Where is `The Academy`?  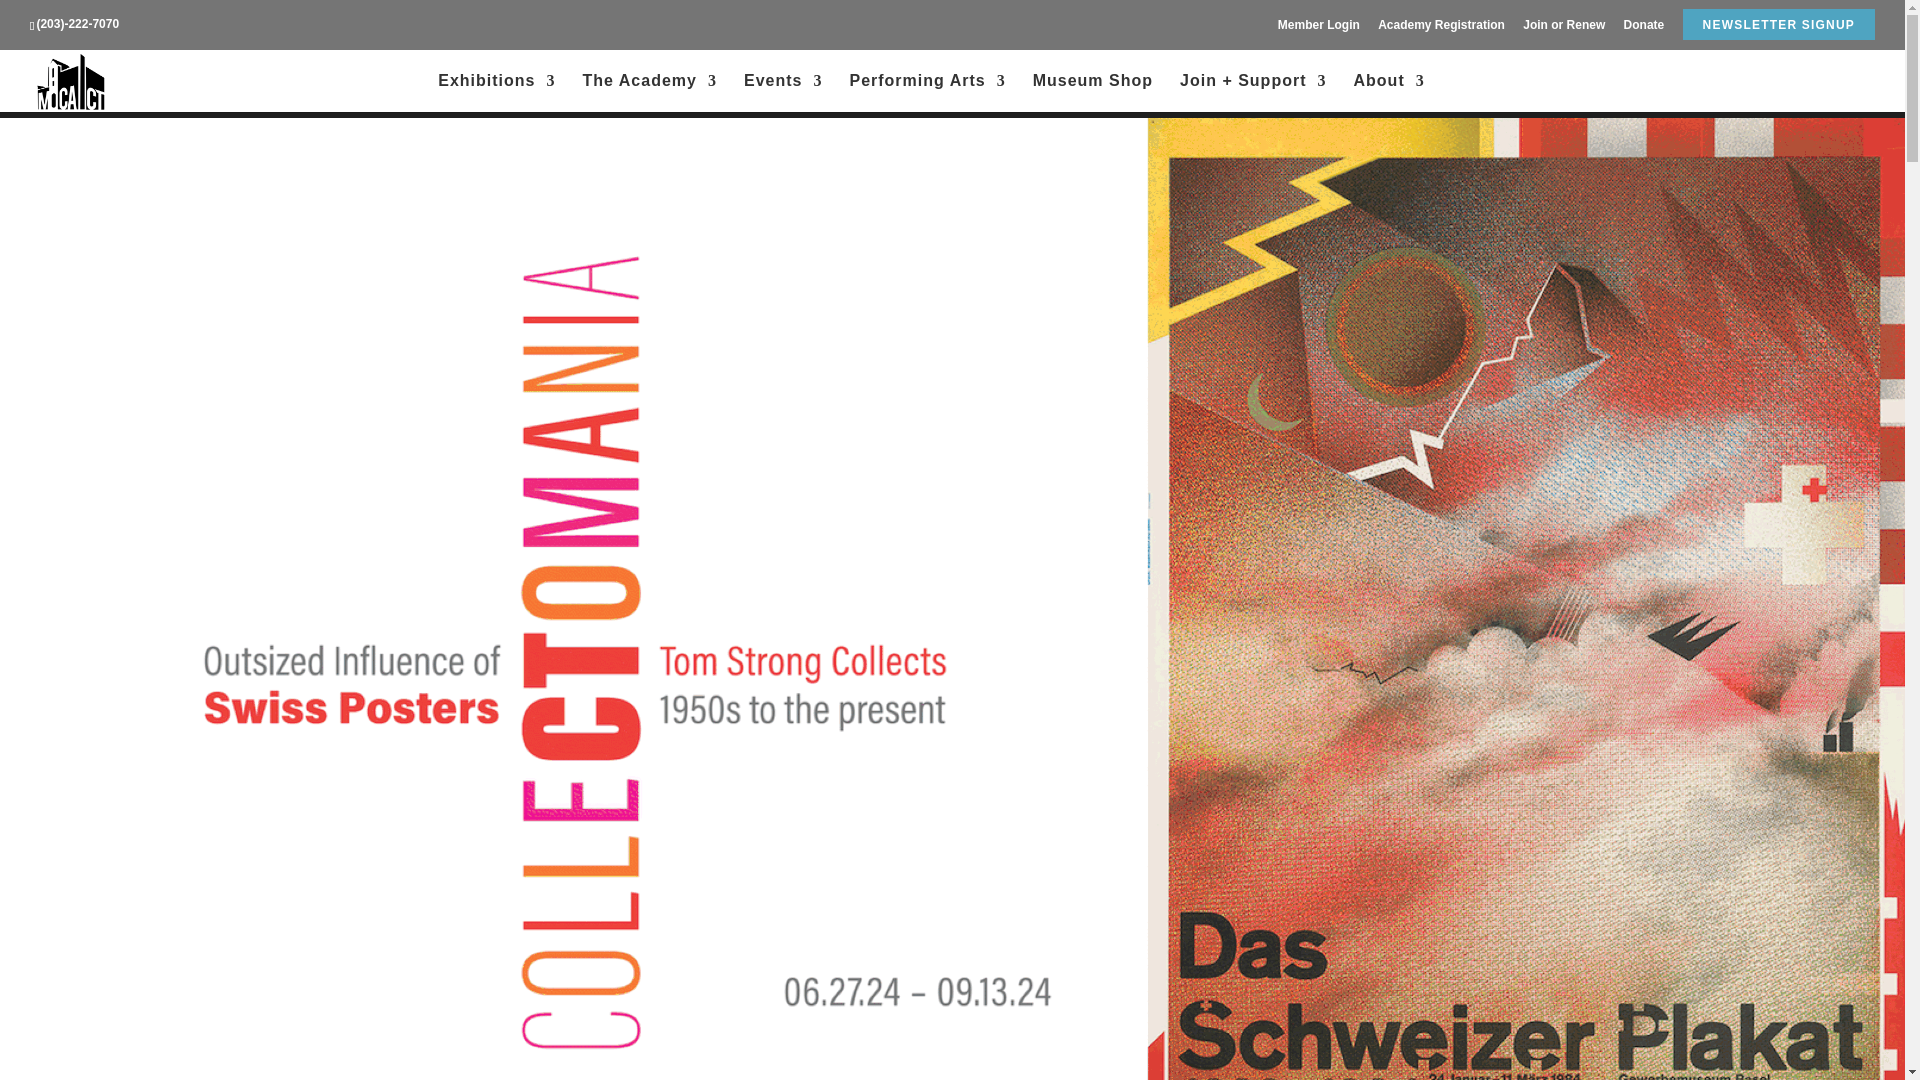
The Academy is located at coordinates (650, 93).